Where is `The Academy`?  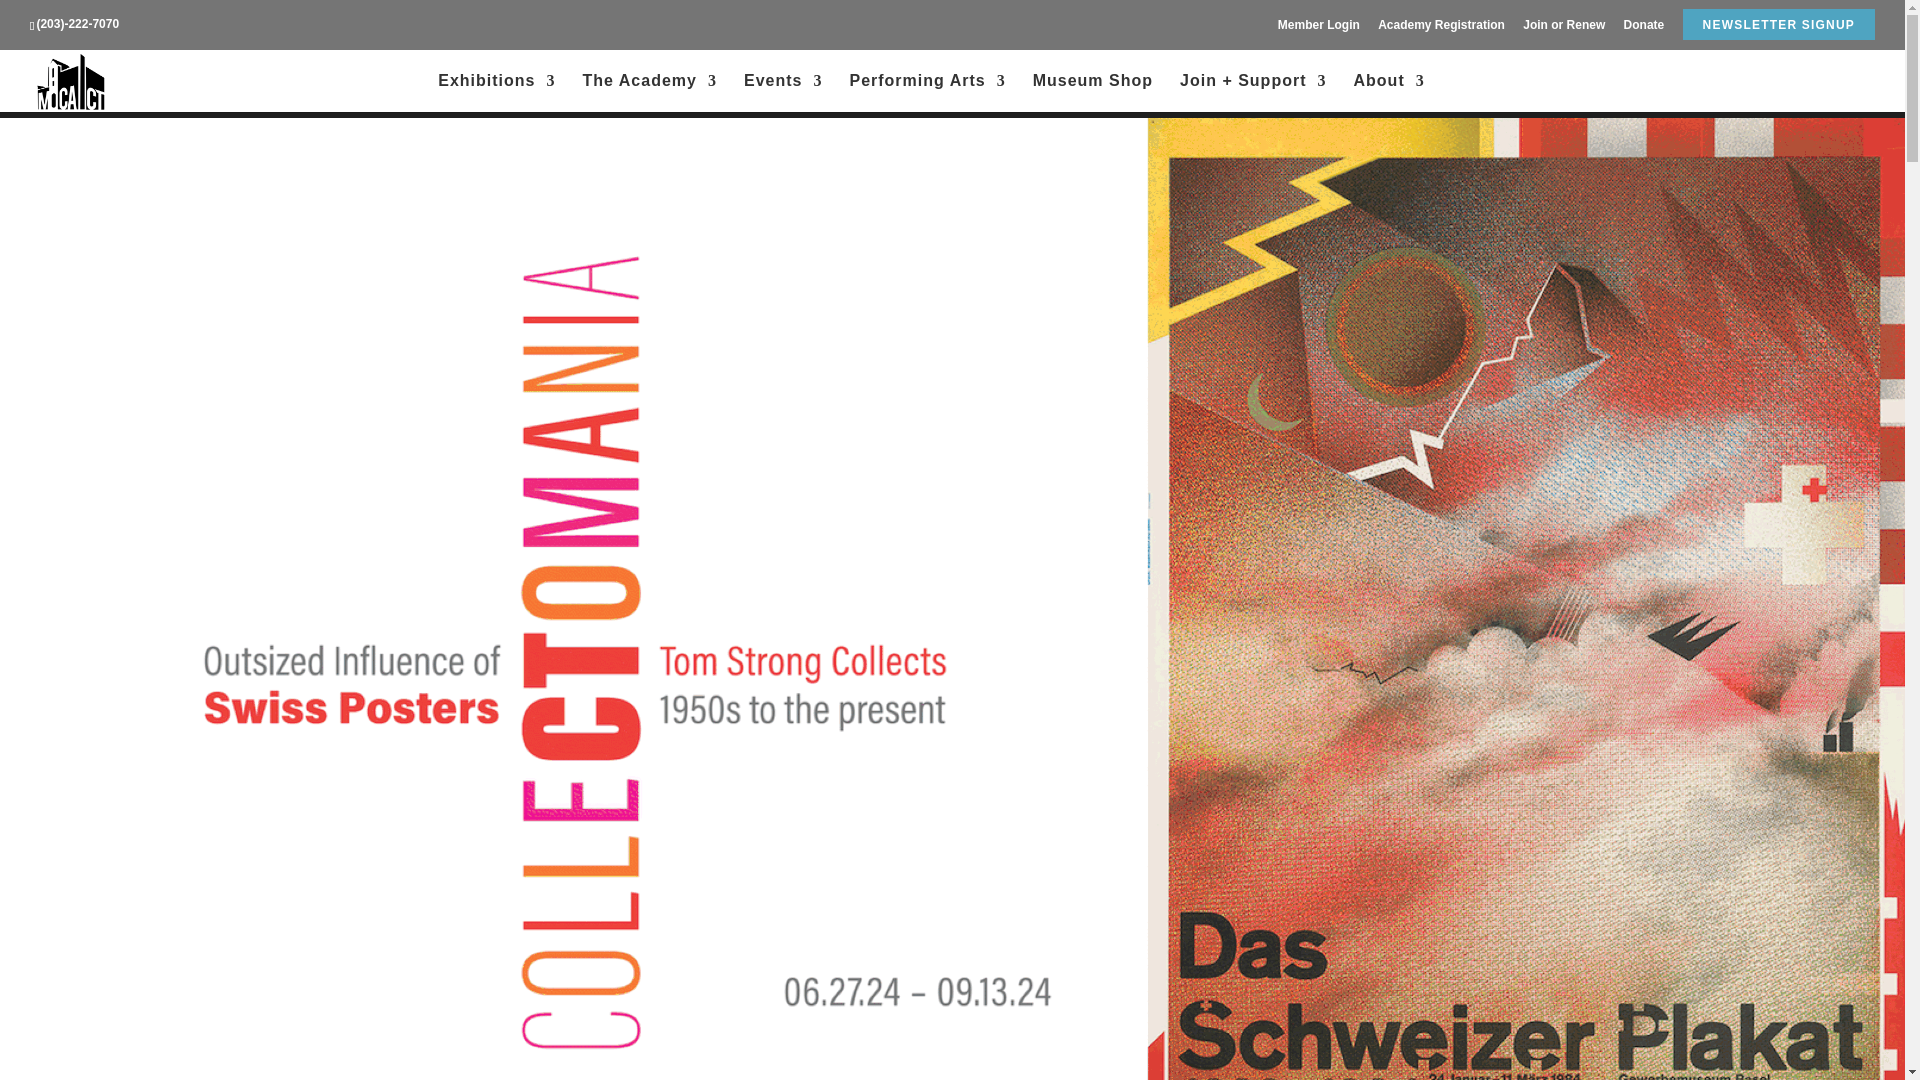
The Academy is located at coordinates (650, 93).